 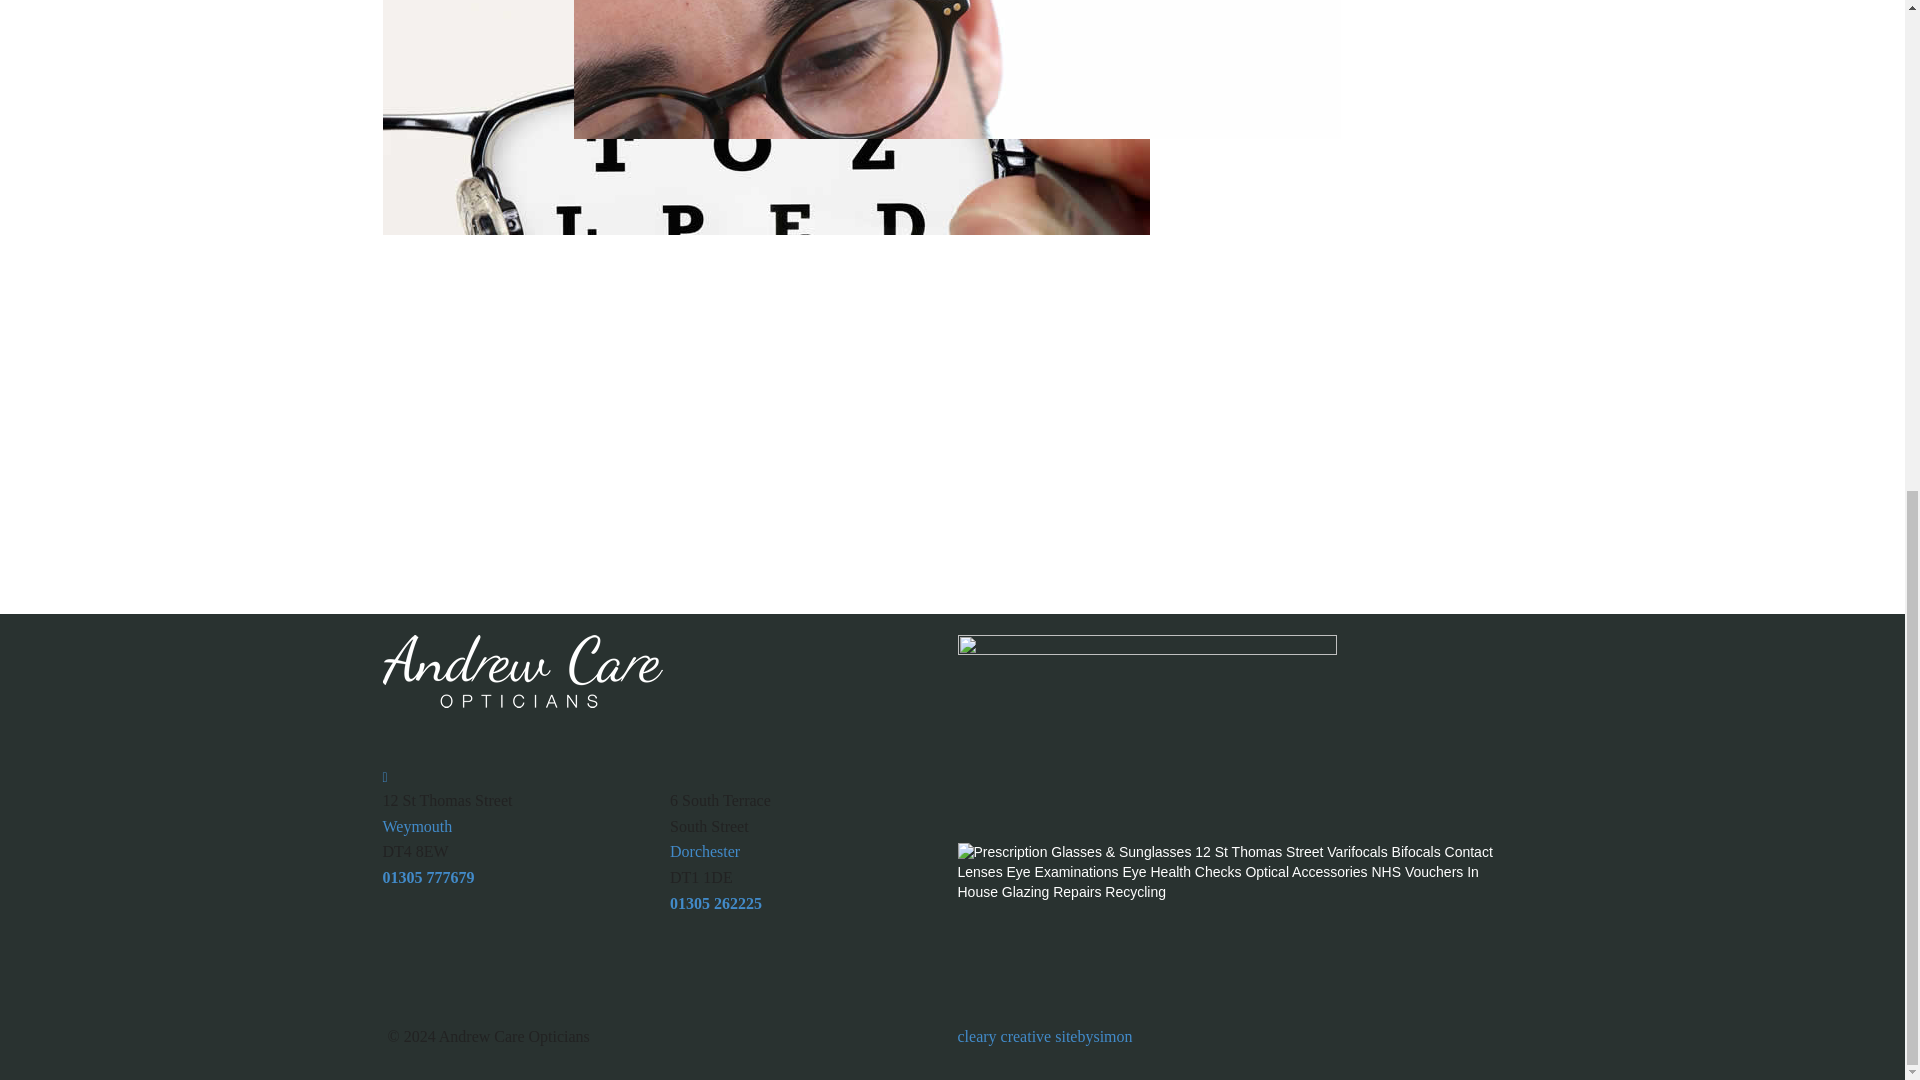 What do you see at coordinates (1093, 1036) in the screenshot?
I see `sitebysimon` at bounding box center [1093, 1036].